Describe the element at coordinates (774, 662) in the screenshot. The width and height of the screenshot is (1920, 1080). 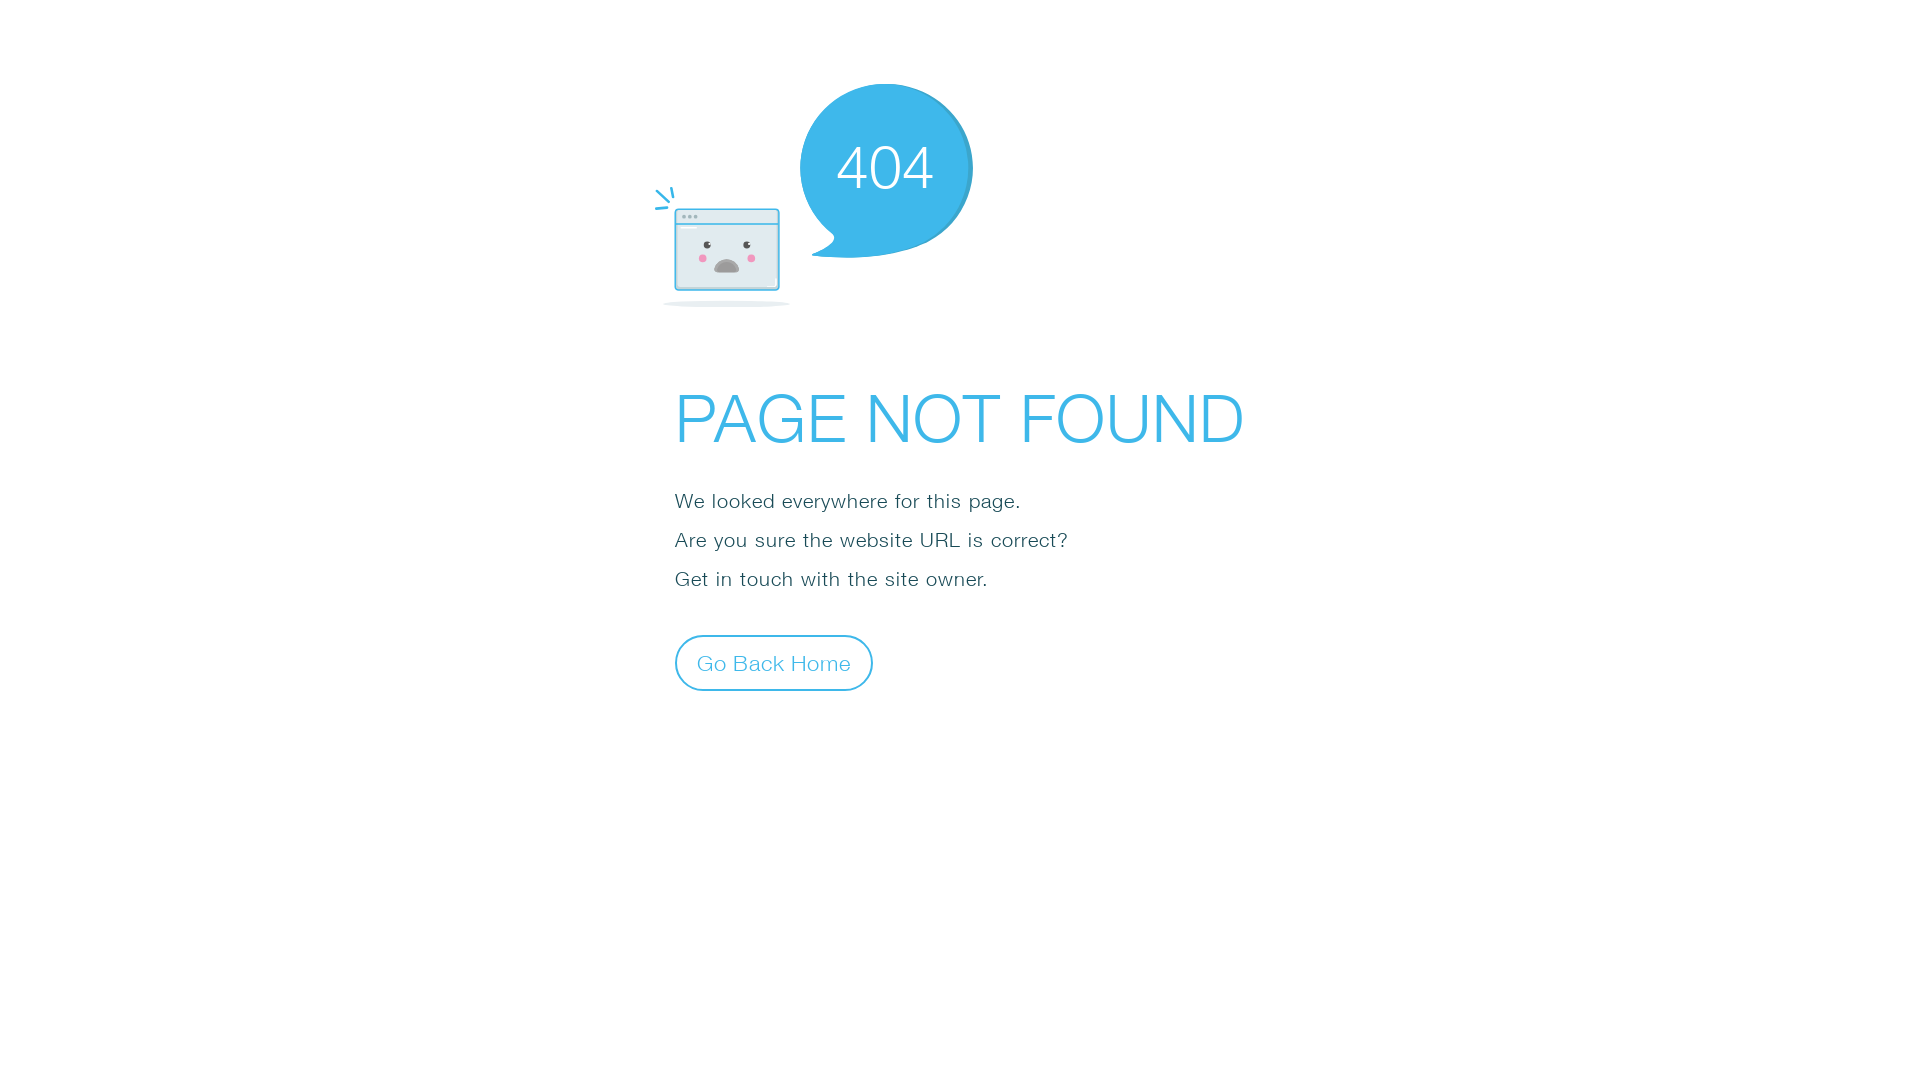
I see `Go Back Home` at that location.